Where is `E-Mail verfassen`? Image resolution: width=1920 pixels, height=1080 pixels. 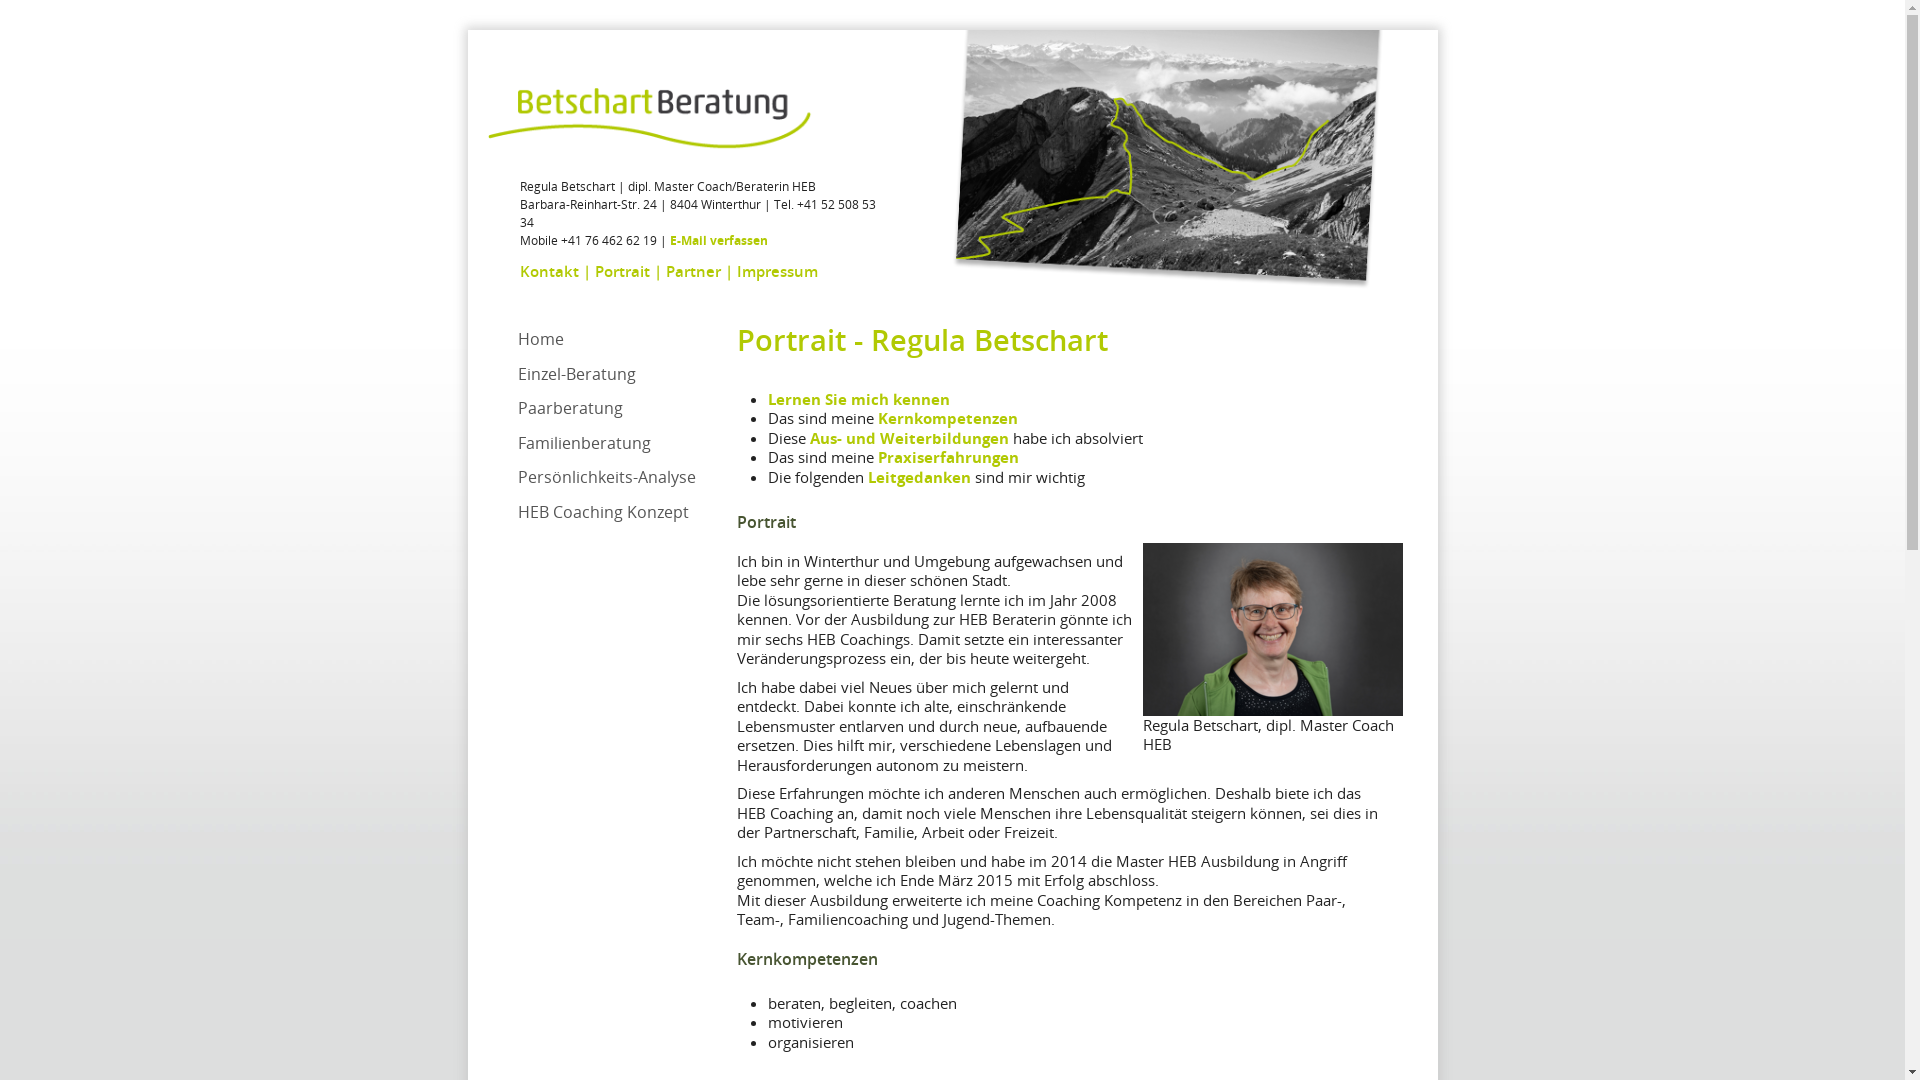 E-Mail verfassen is located at coordinates (719, 240).